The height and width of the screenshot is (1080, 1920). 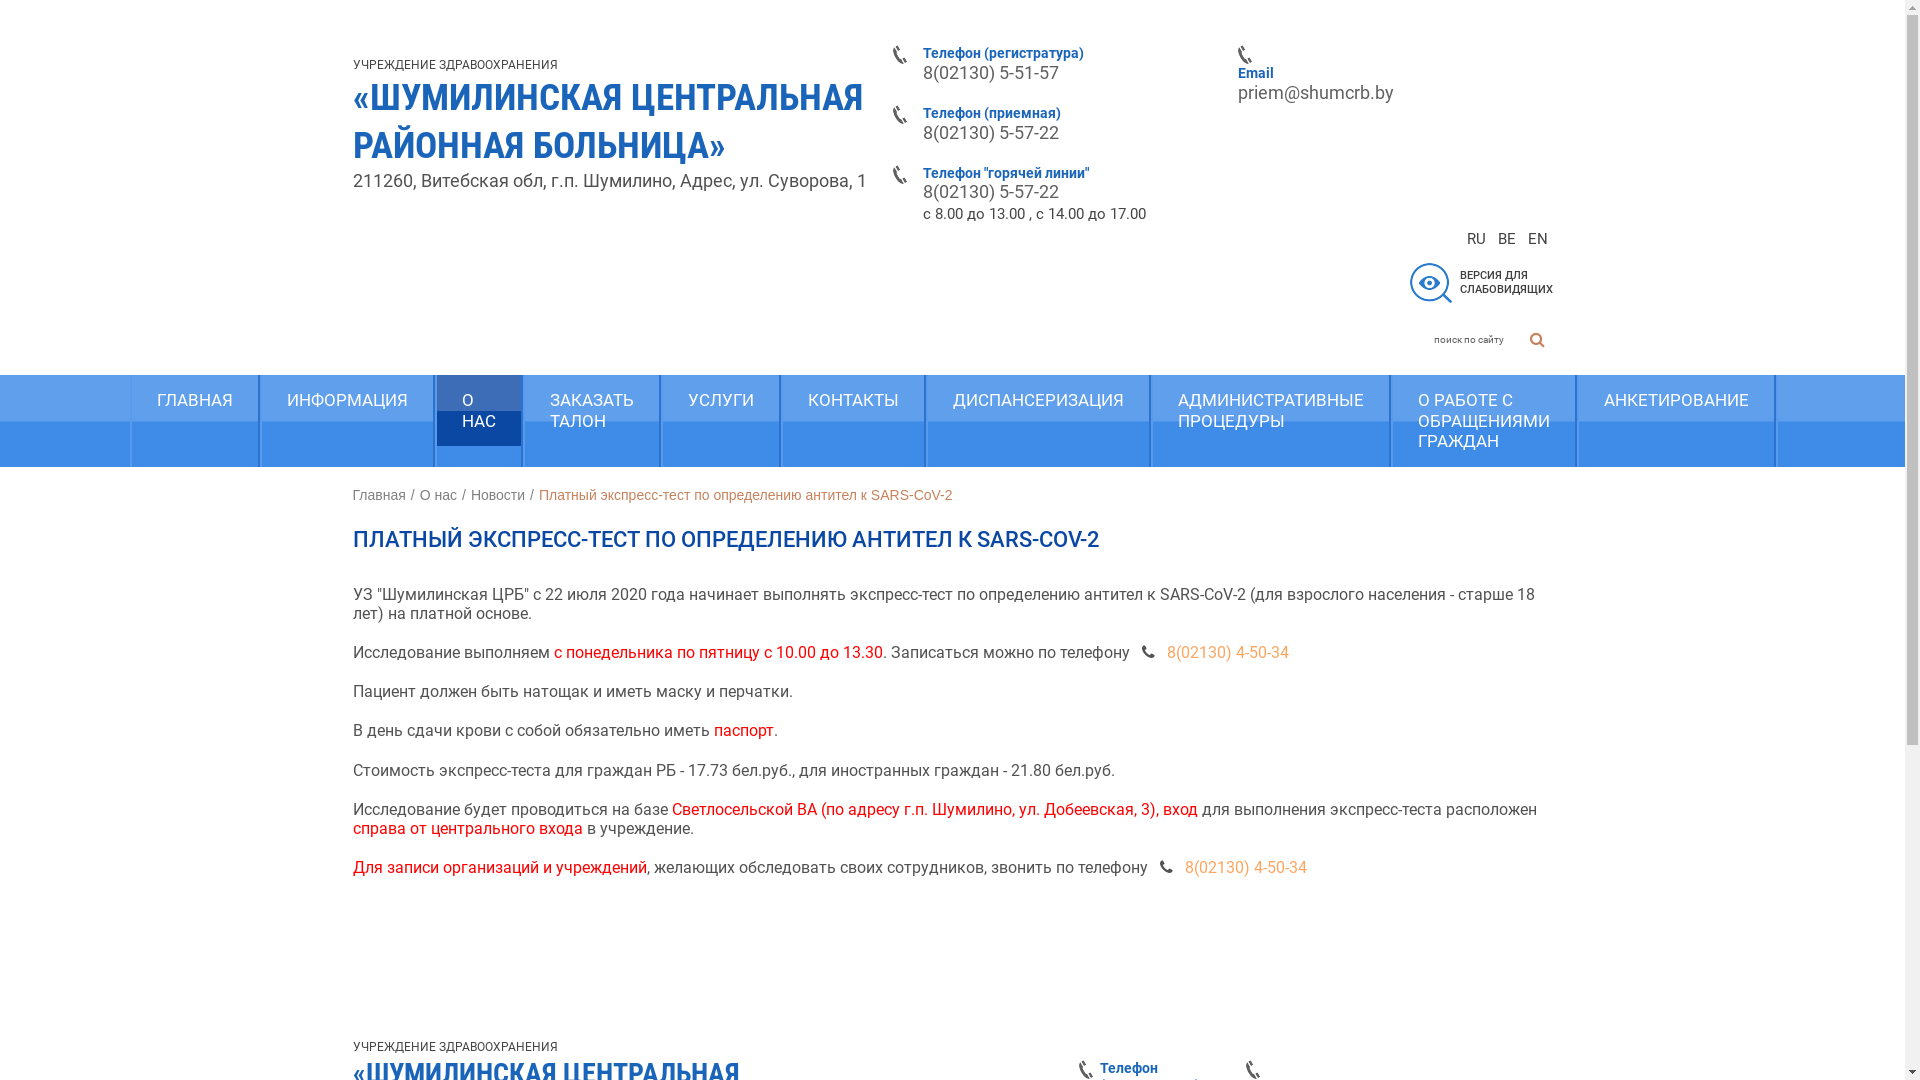 I want to click on 8(02130) 5-51-57, so click(x=990, y=72).